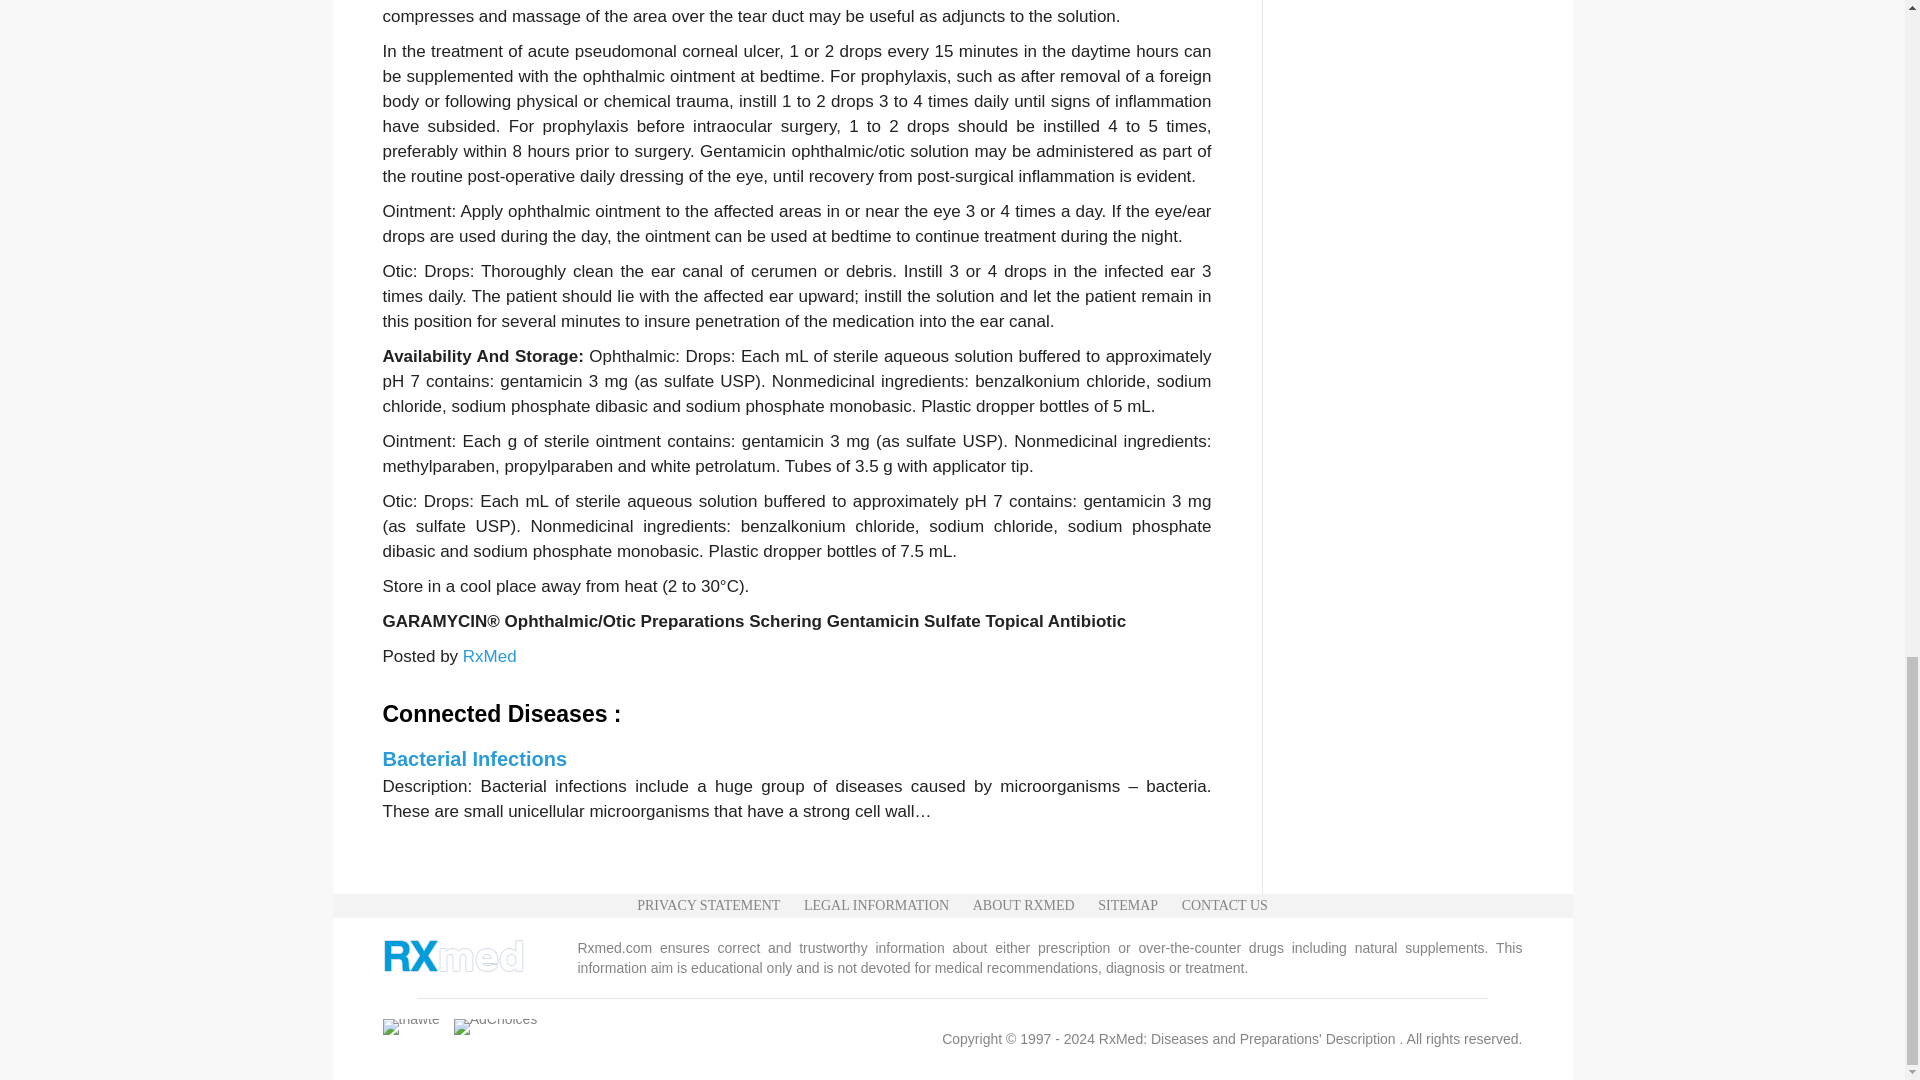 The height and width of the screenshot is (1080, 1920). I want to click on RxMed, so click(489, 656).